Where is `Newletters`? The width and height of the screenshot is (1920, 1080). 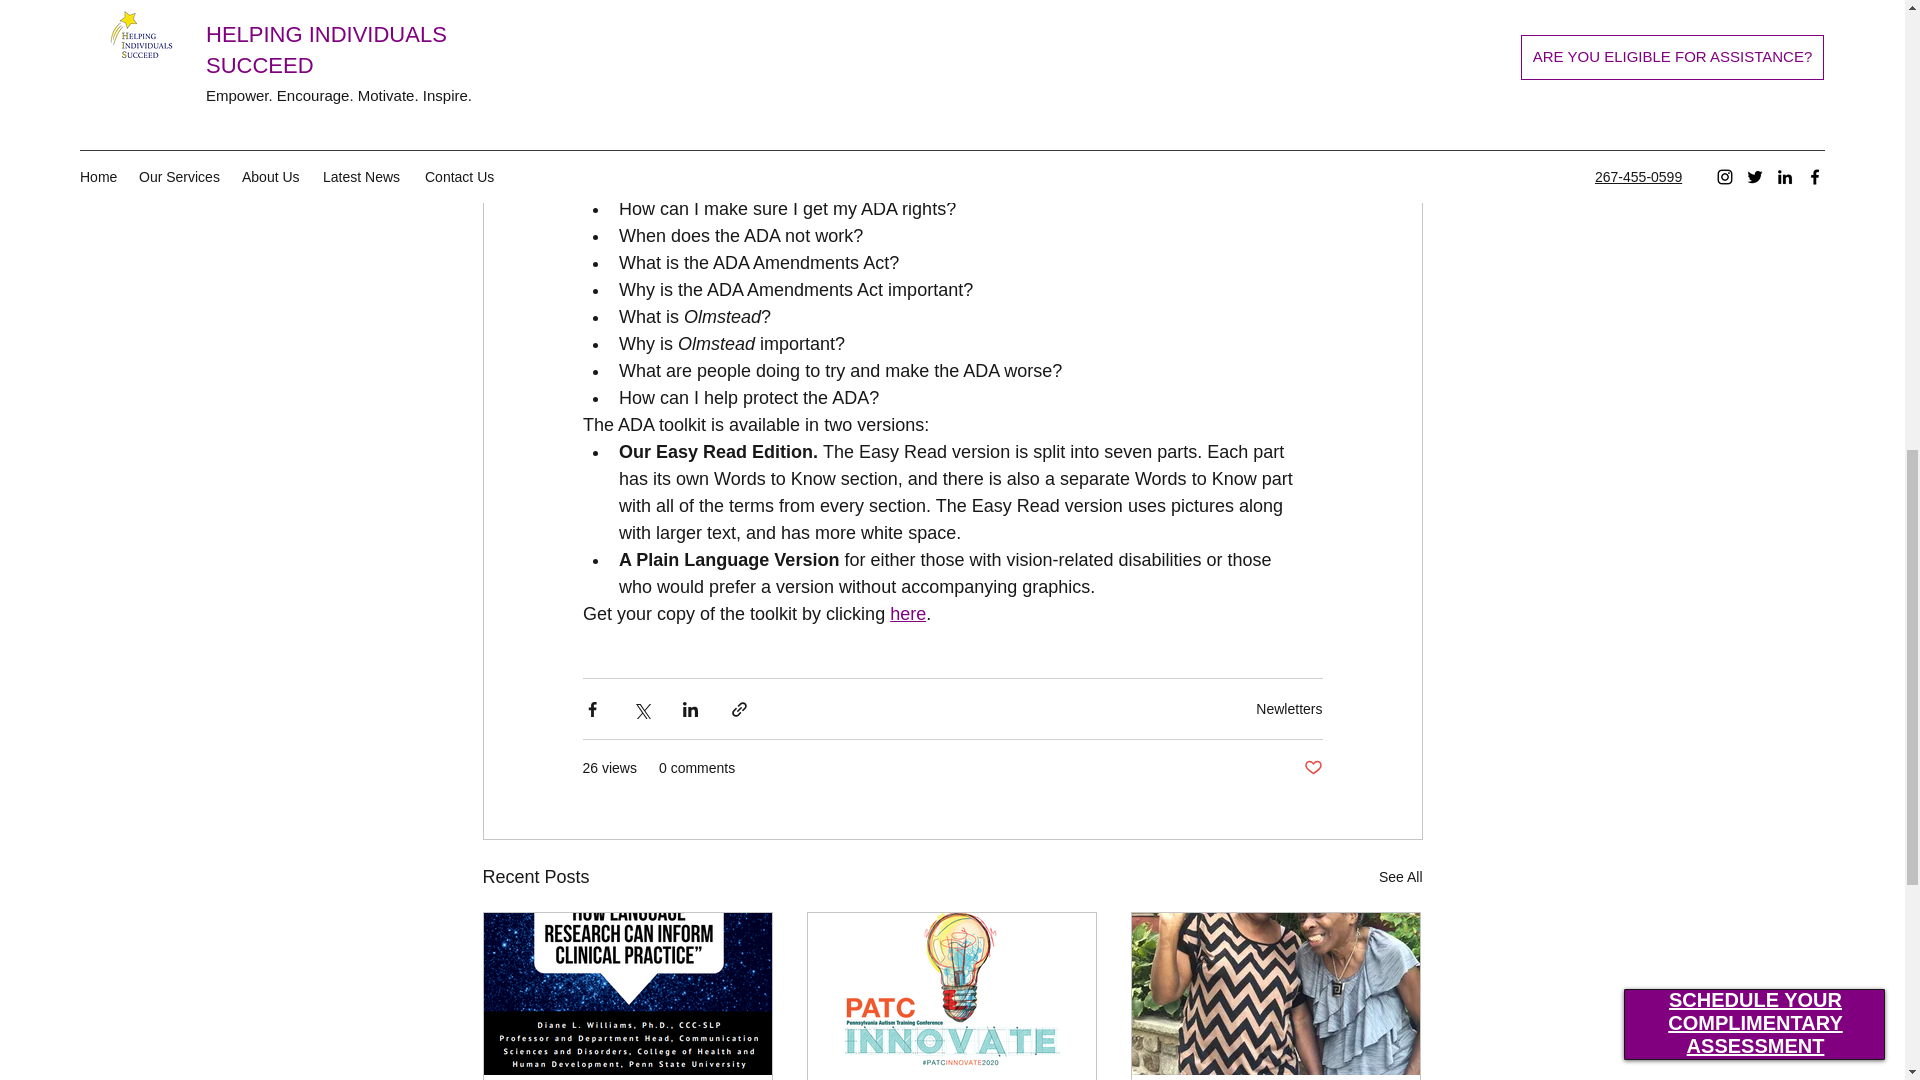 Newletters is located at coordinates (1288, 708).